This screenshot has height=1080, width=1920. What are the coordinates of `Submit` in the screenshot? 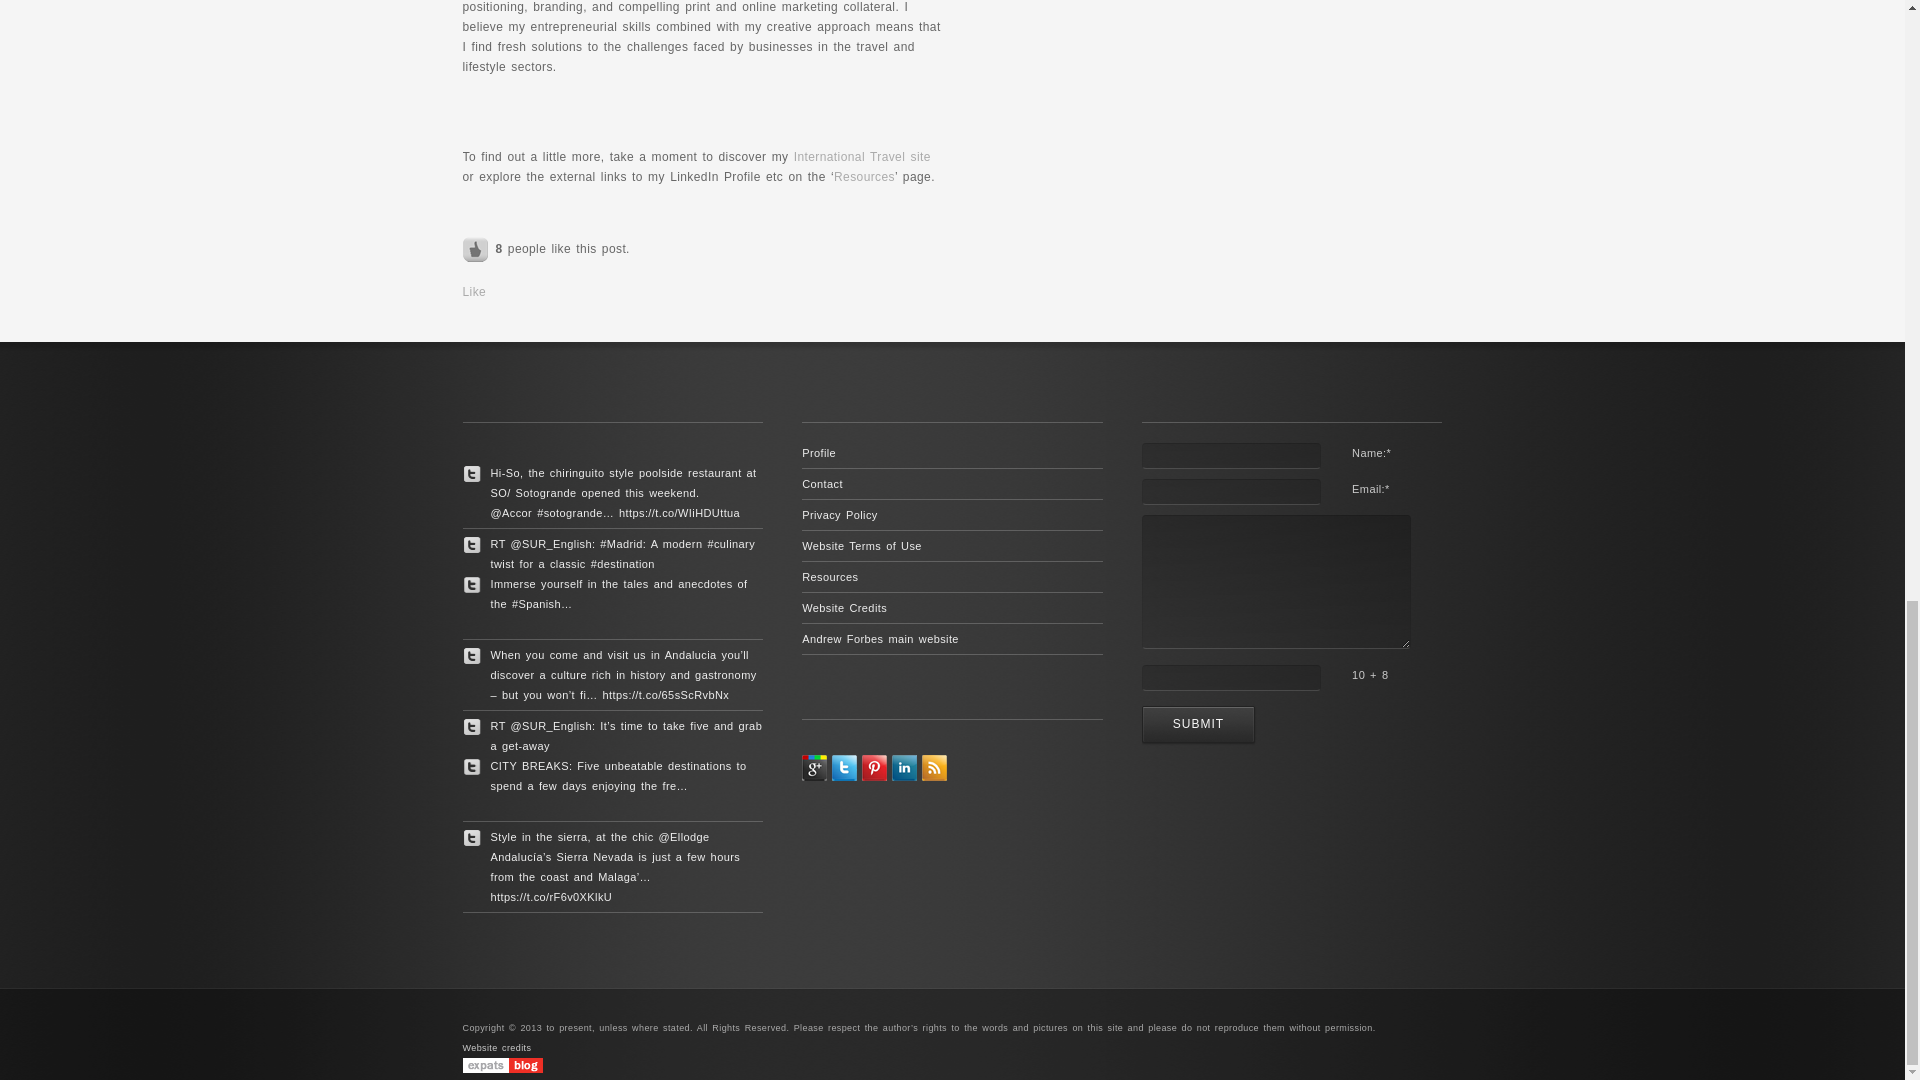 It's located at (1198, 724).